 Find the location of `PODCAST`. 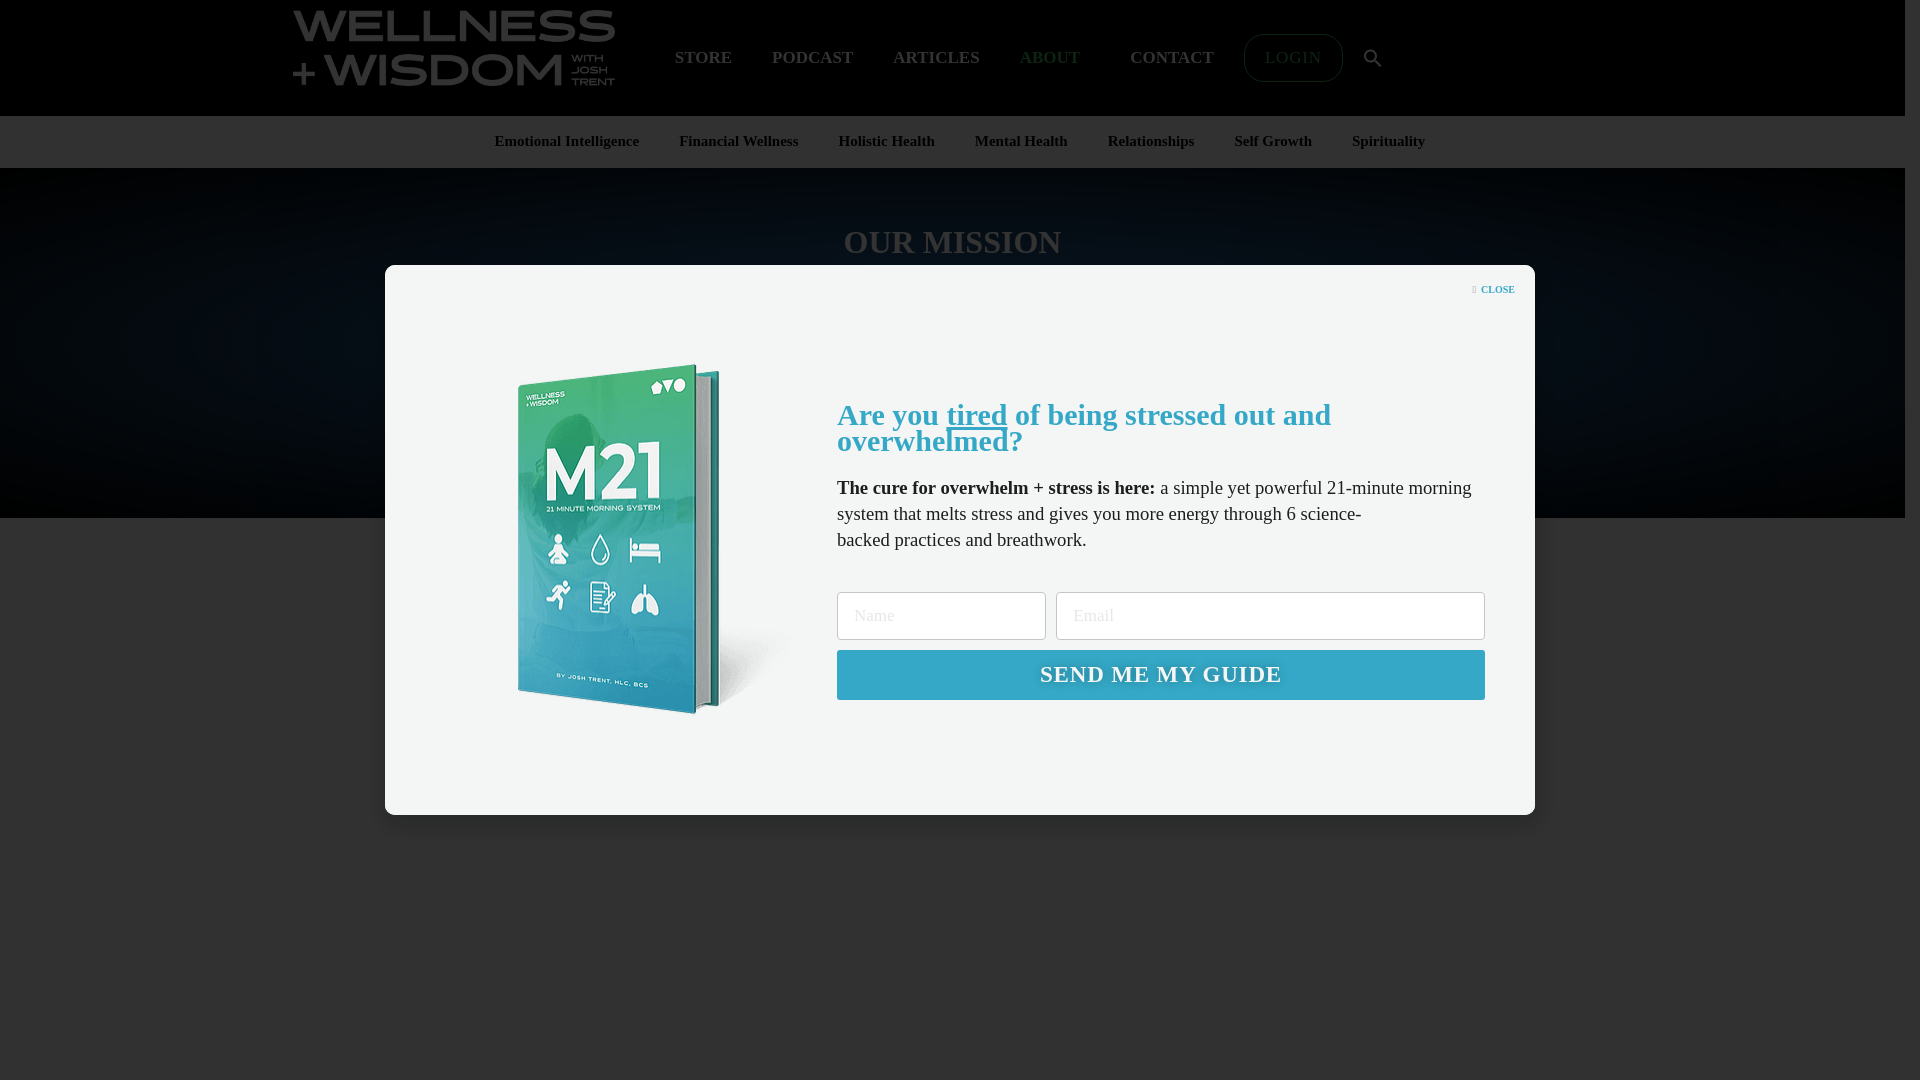

PODCAST is located at coordinates (812, 58).